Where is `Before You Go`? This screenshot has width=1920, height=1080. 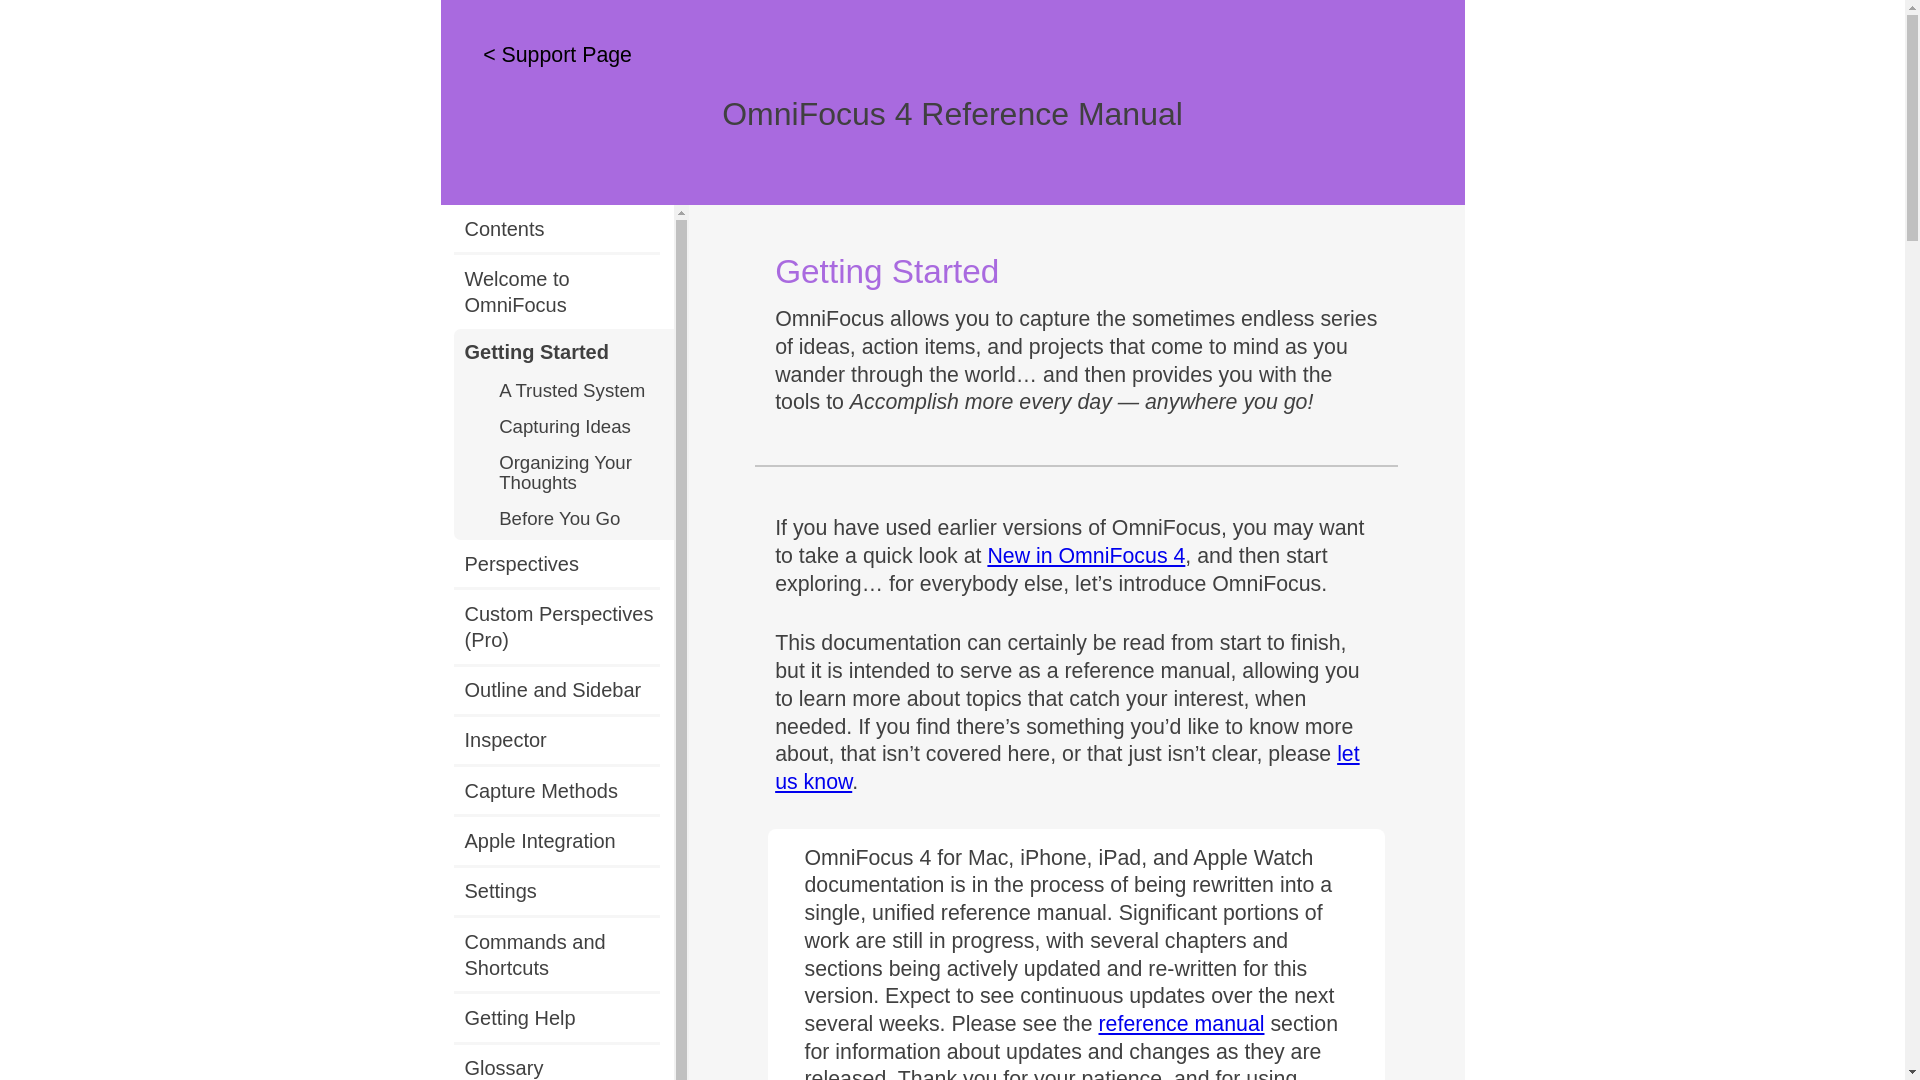
Before You Go is located at coordinates (580, 522).